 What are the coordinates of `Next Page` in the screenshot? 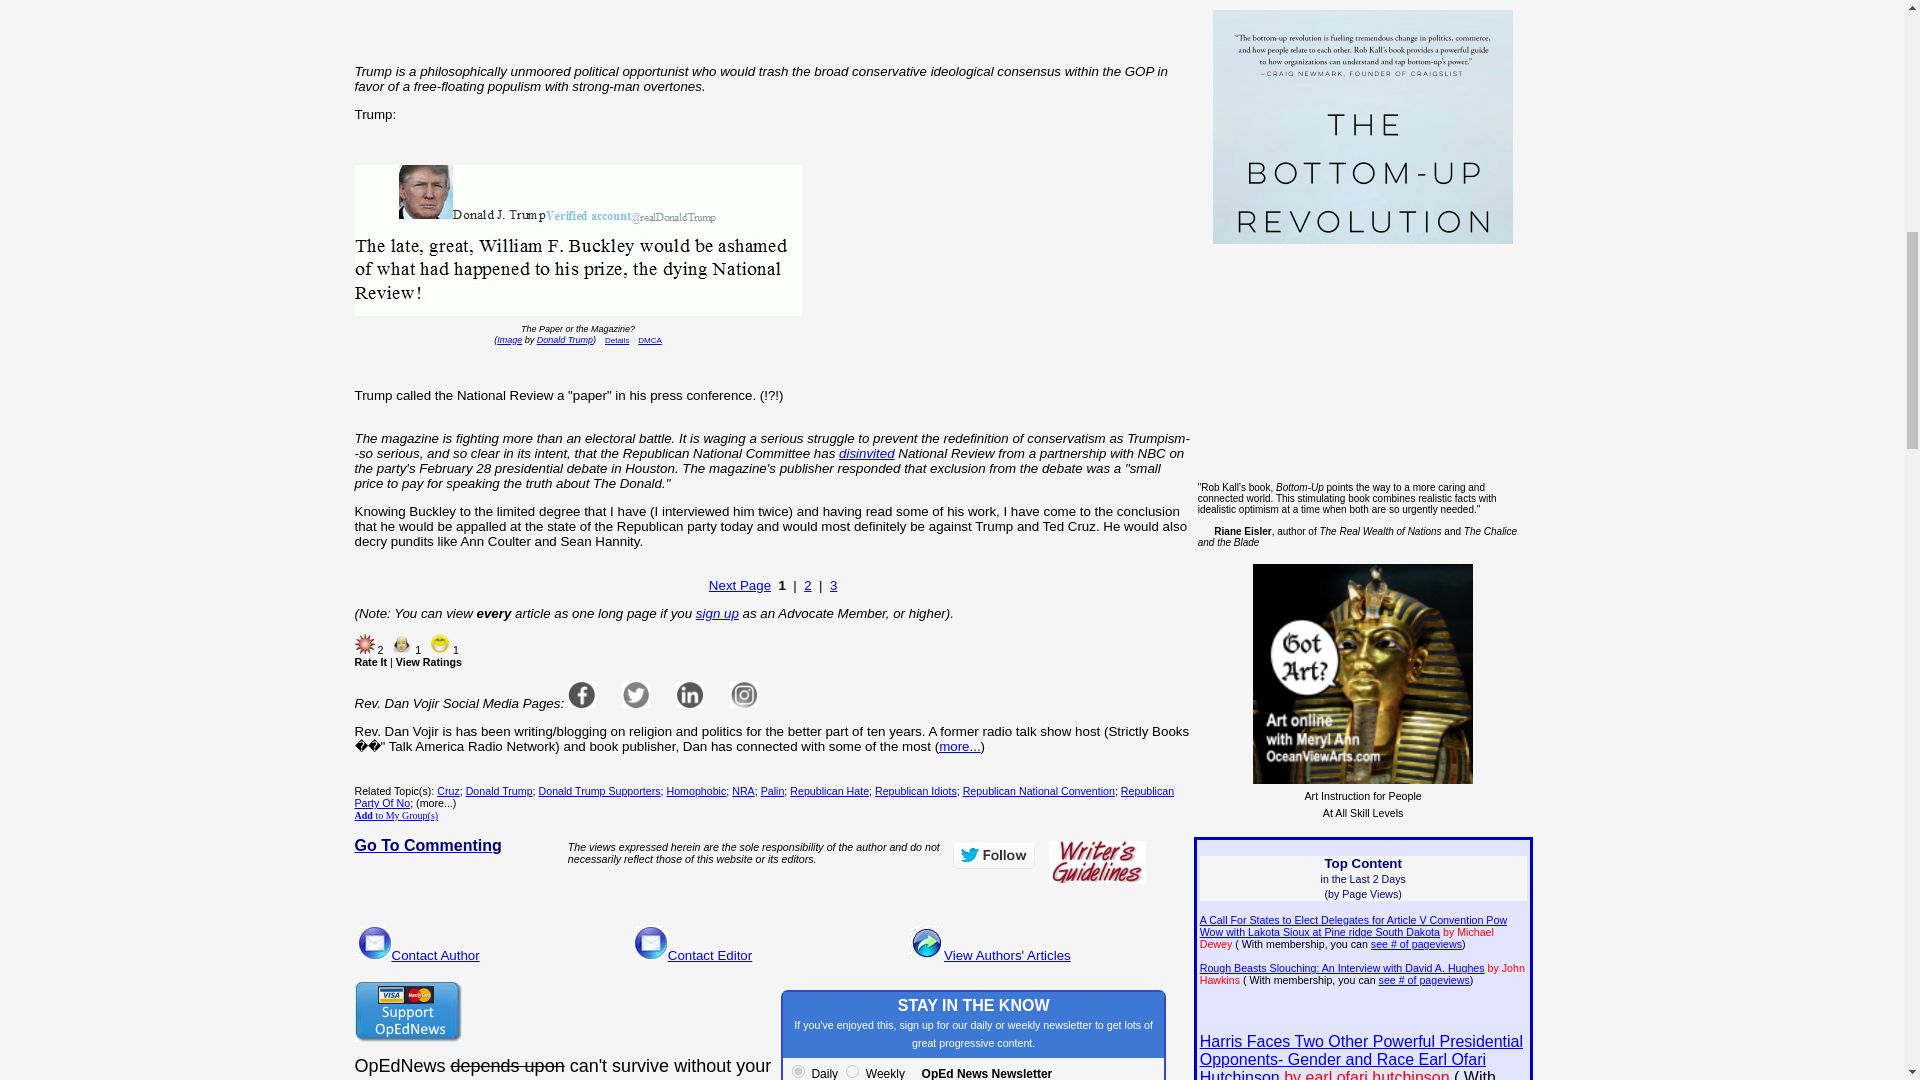 It's located at (740, 584).